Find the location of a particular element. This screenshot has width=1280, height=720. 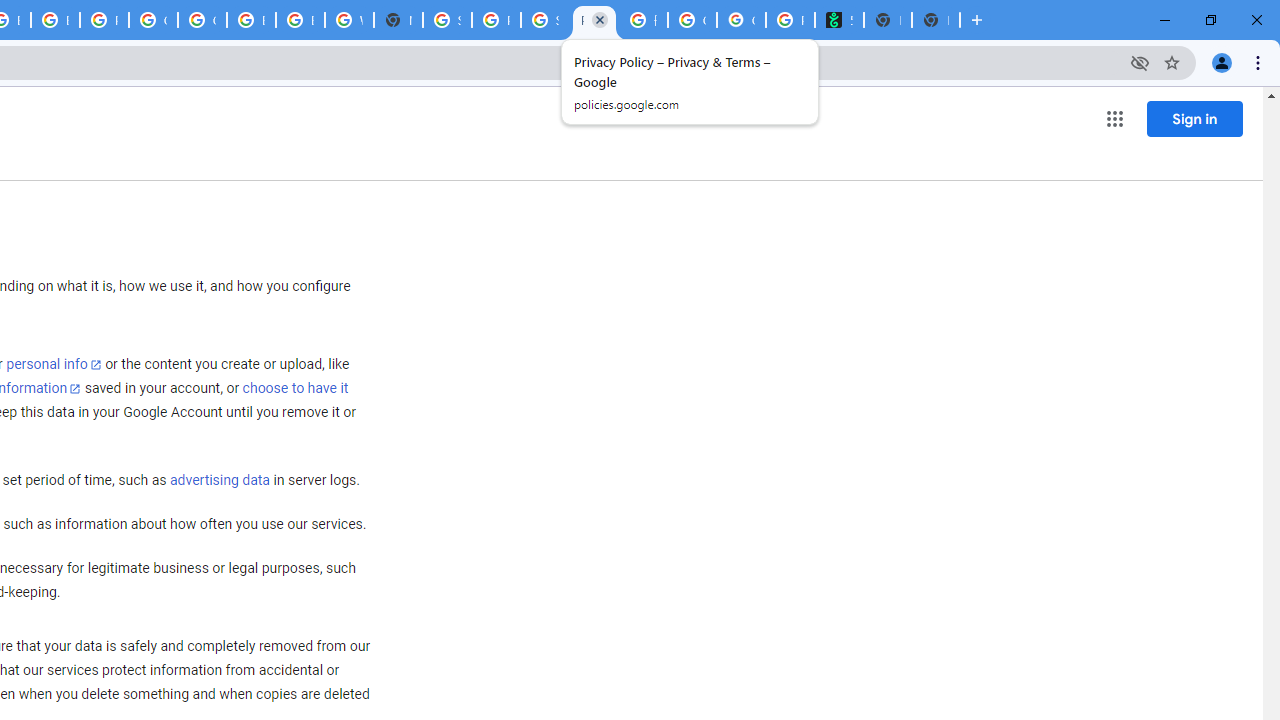

Browse Chrome as a guest - Computer - Google Chrome Help is located at coordinates (251, 20).